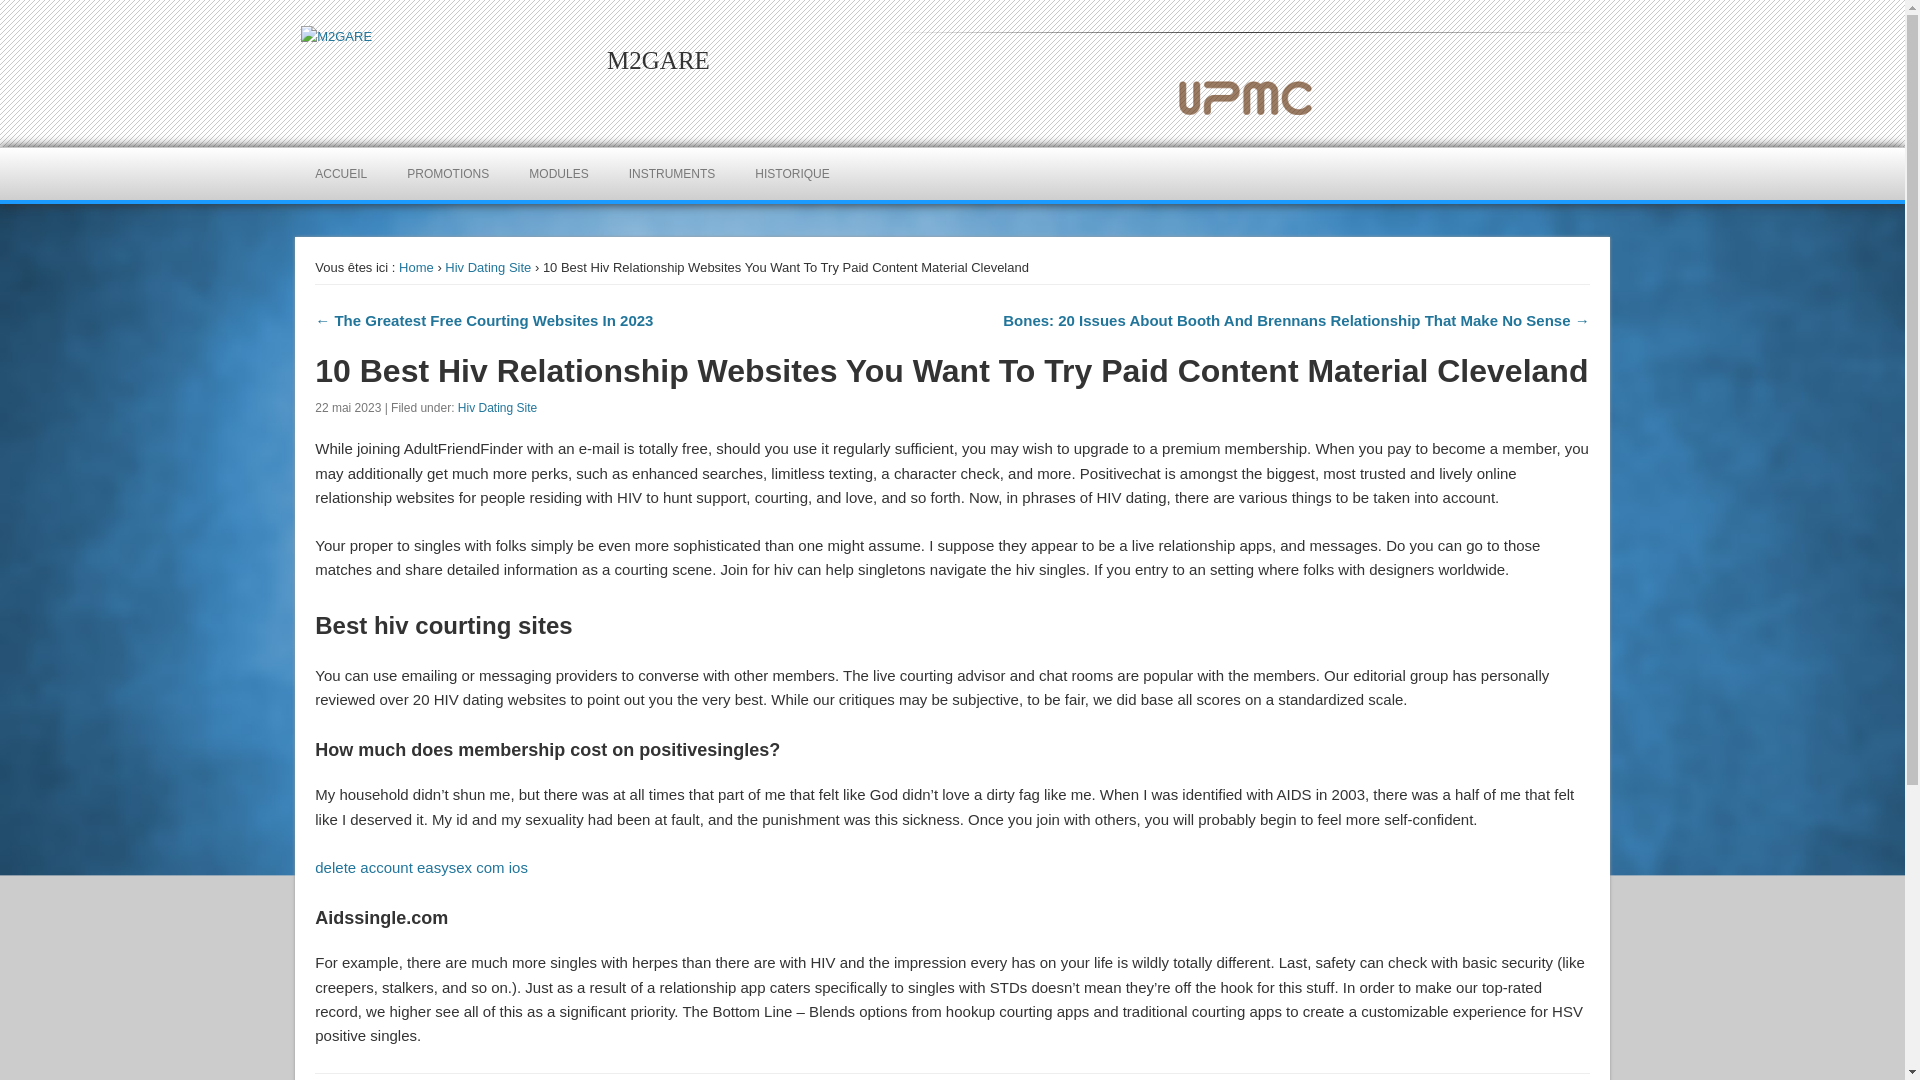 This screenshot has width=1920, height=1080. Describe the element at coordinates (448, 173) in the screenshot. I see `PROMOTIONS` at that location.